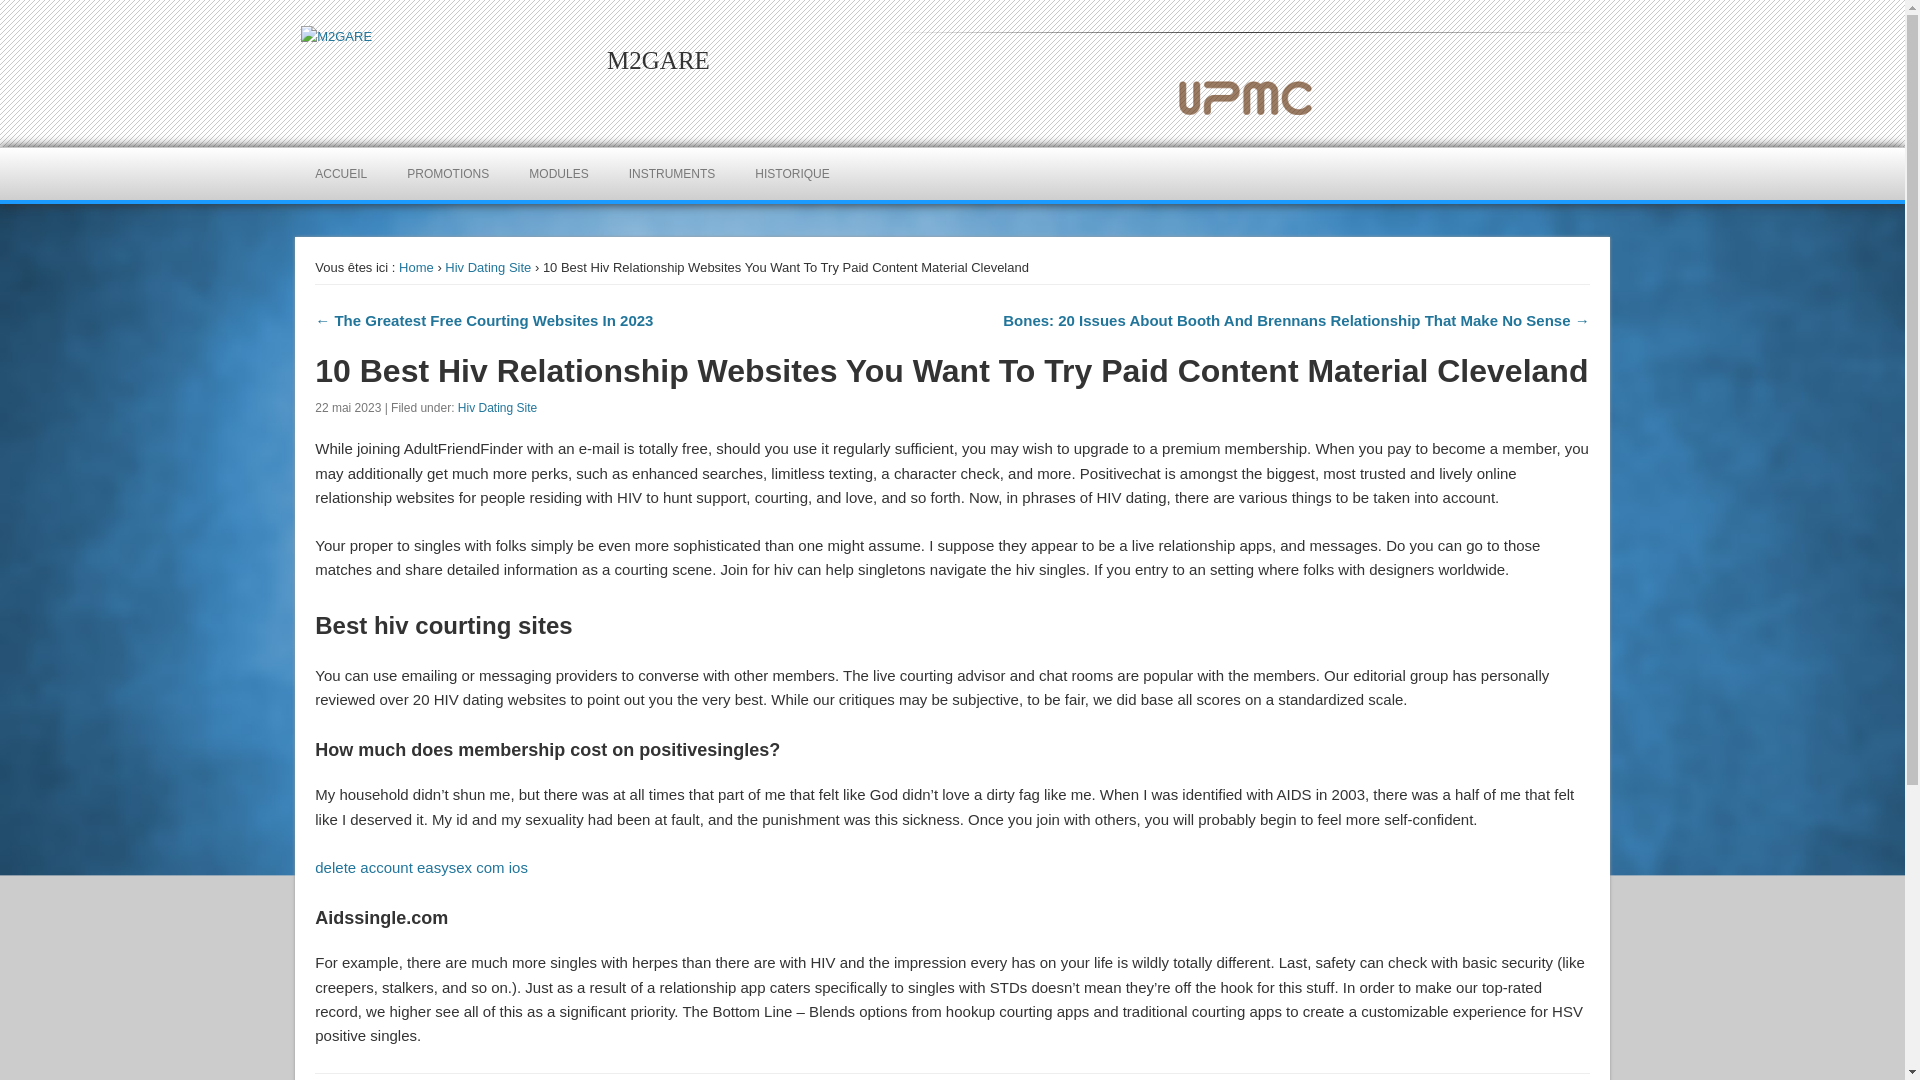 This screenshot has width=1920, height=1080. Describe the element at coordinates (448, 173) in the screenshot. I see `PROMOTIONS` at that location.